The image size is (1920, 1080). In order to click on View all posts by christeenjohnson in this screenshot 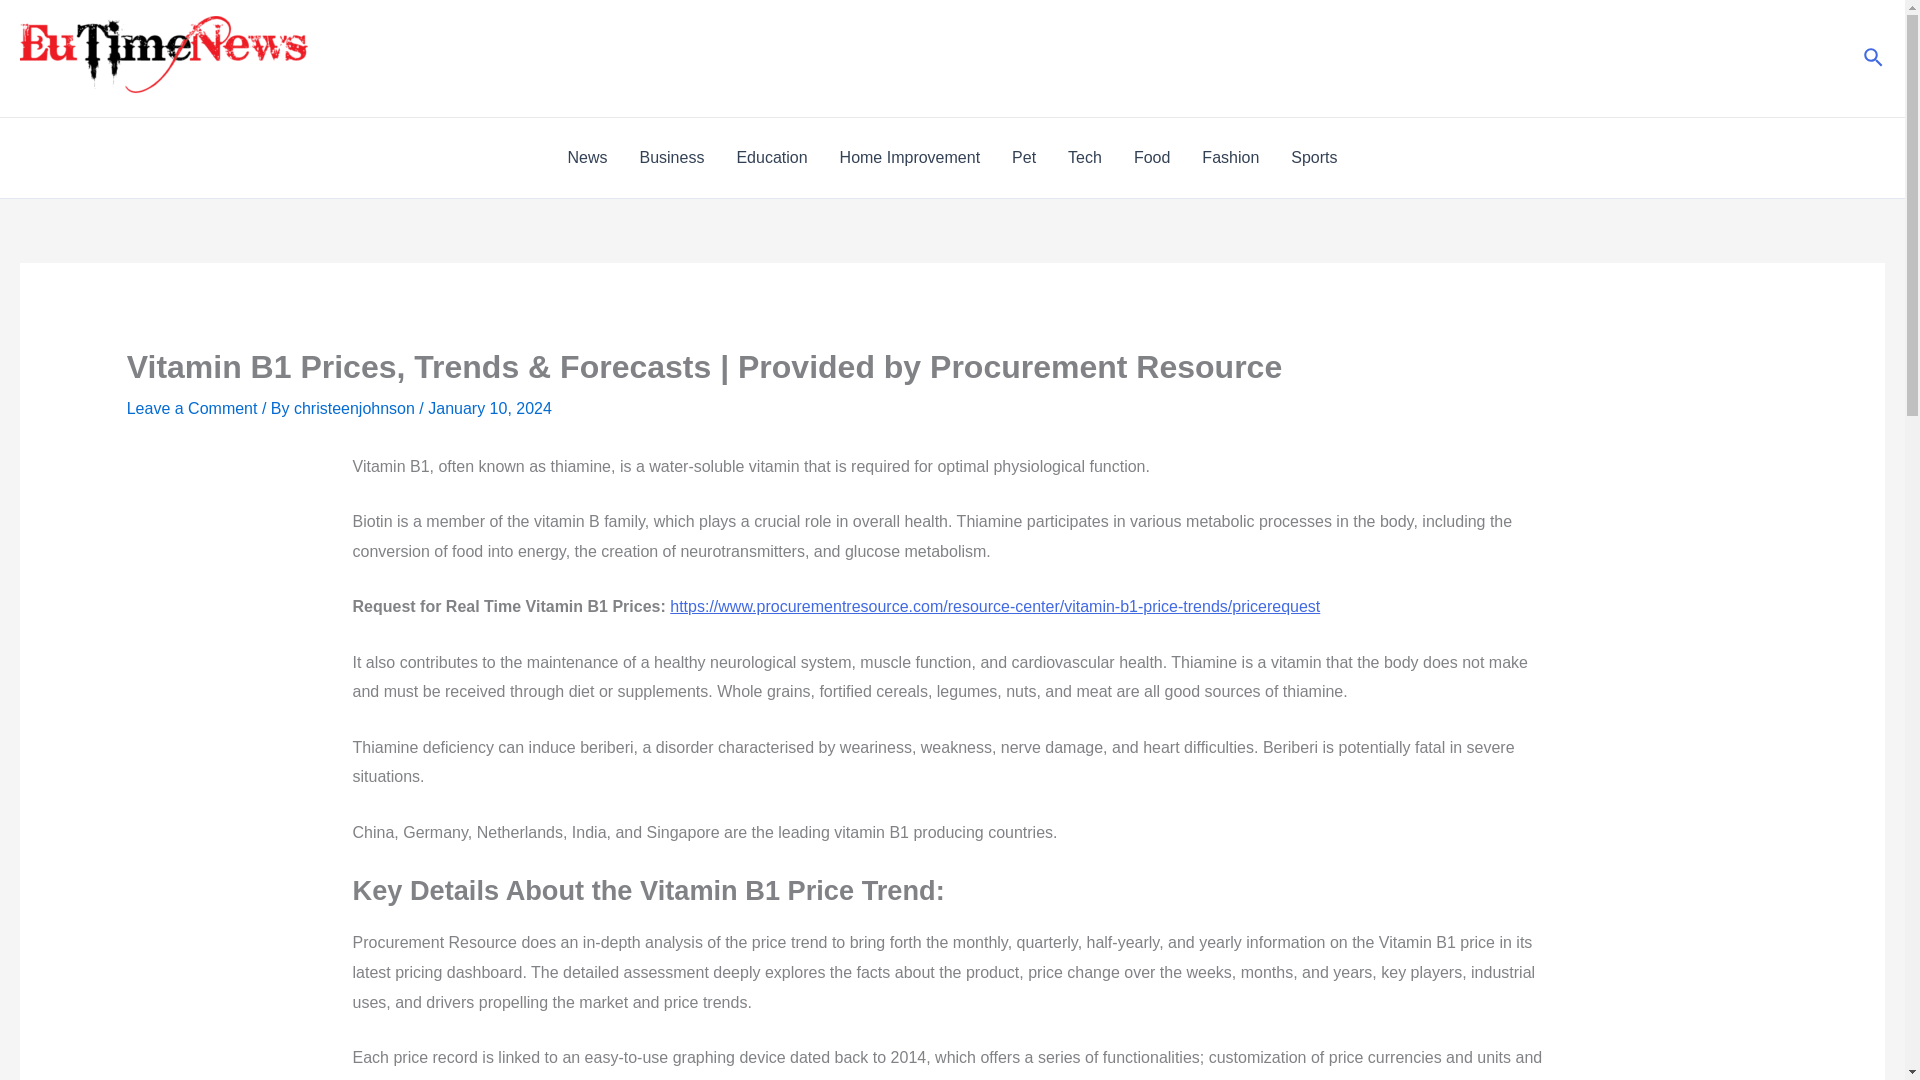, I will do `click(356, 408)`.